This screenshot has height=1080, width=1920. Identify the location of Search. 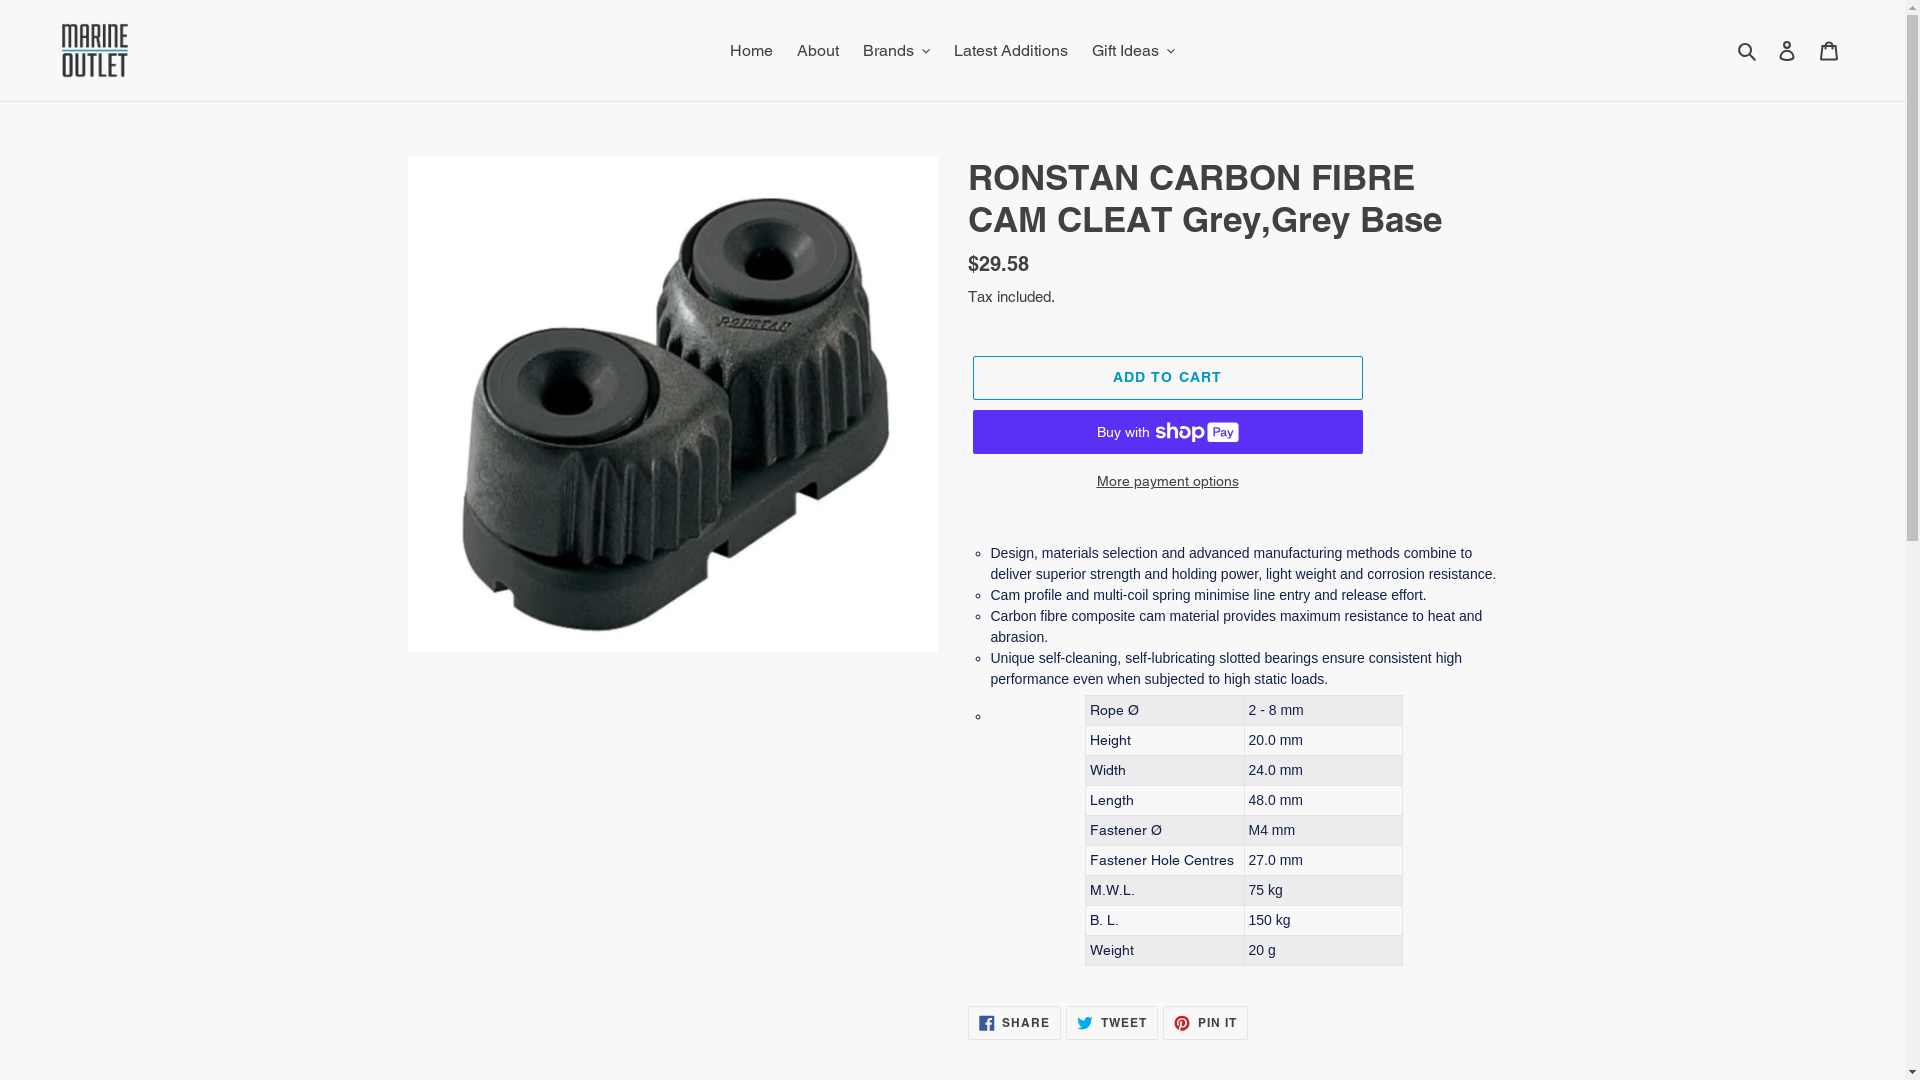
(1748, 51).